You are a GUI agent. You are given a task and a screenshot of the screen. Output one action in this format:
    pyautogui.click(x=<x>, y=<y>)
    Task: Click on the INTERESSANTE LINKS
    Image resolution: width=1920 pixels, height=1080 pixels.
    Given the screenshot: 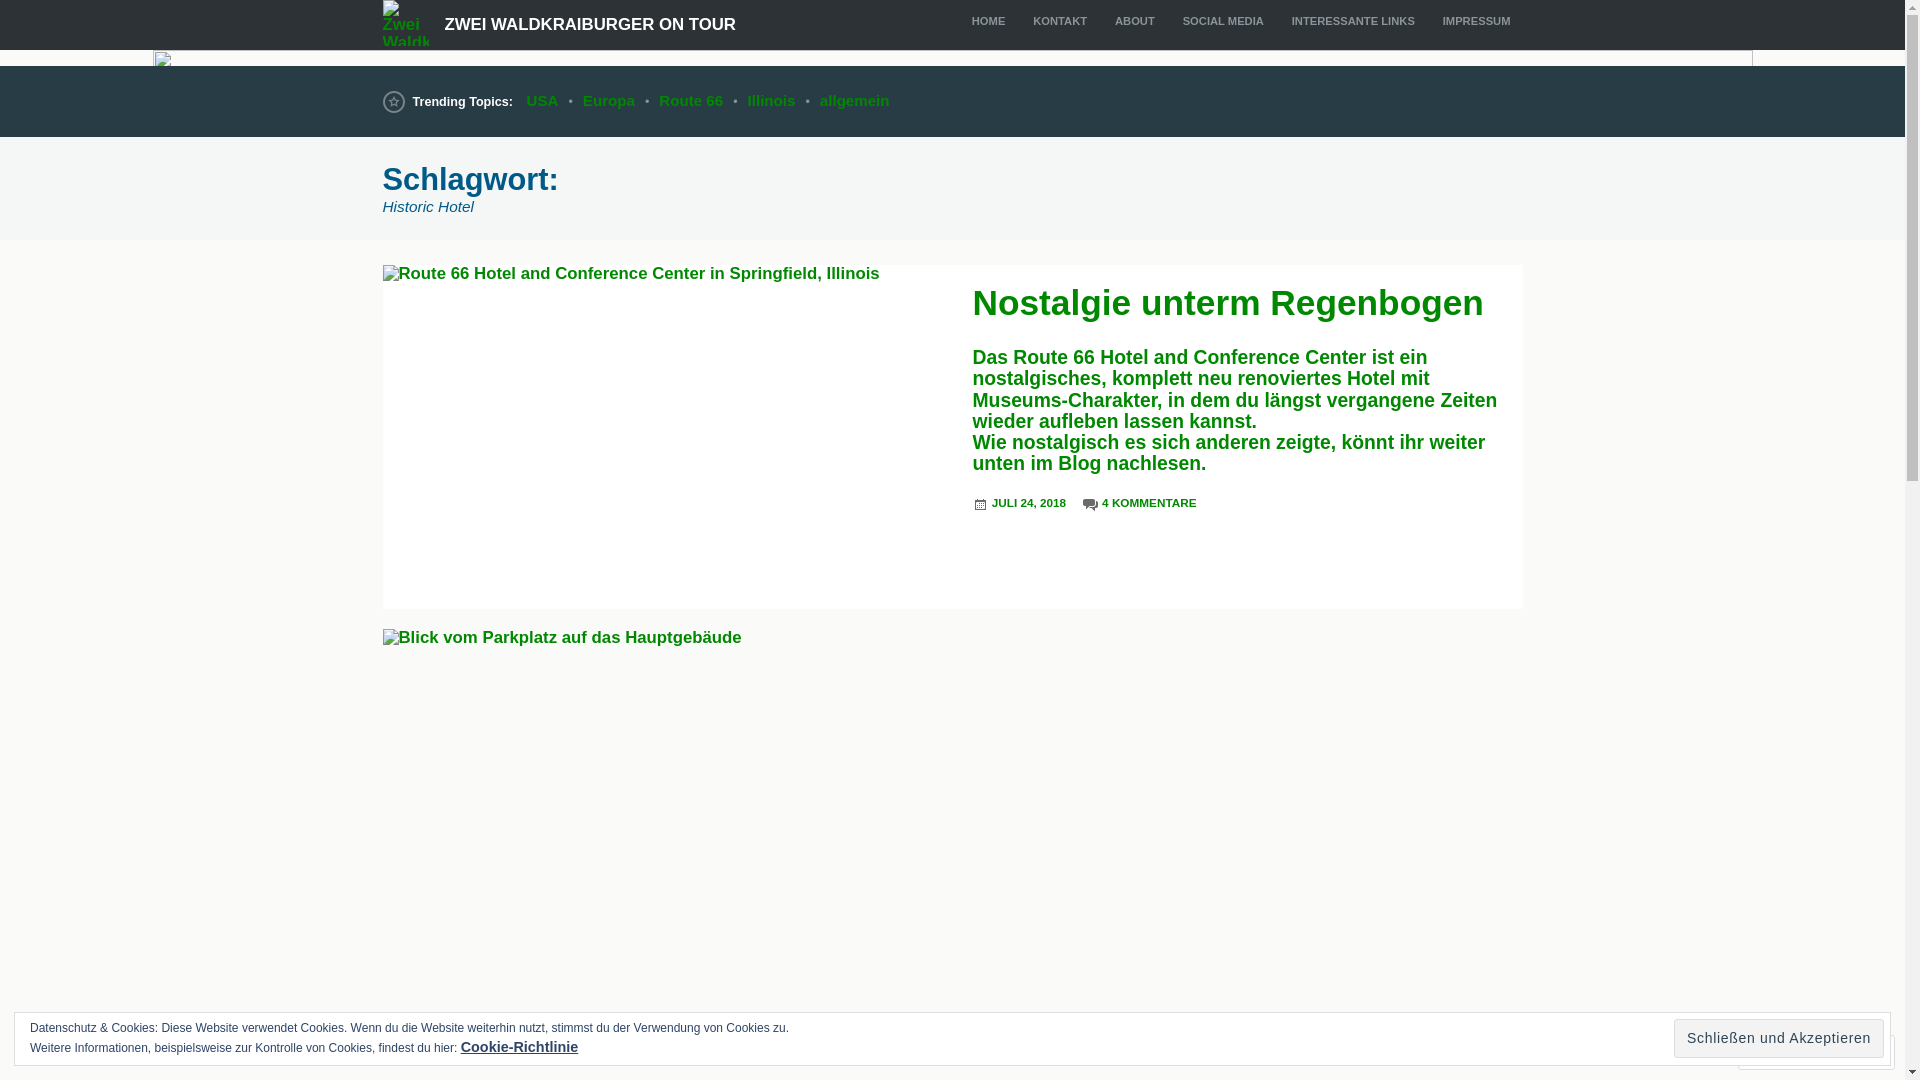 What is the action you would take?
    pyautogui.click(x=1354, y=21)
    